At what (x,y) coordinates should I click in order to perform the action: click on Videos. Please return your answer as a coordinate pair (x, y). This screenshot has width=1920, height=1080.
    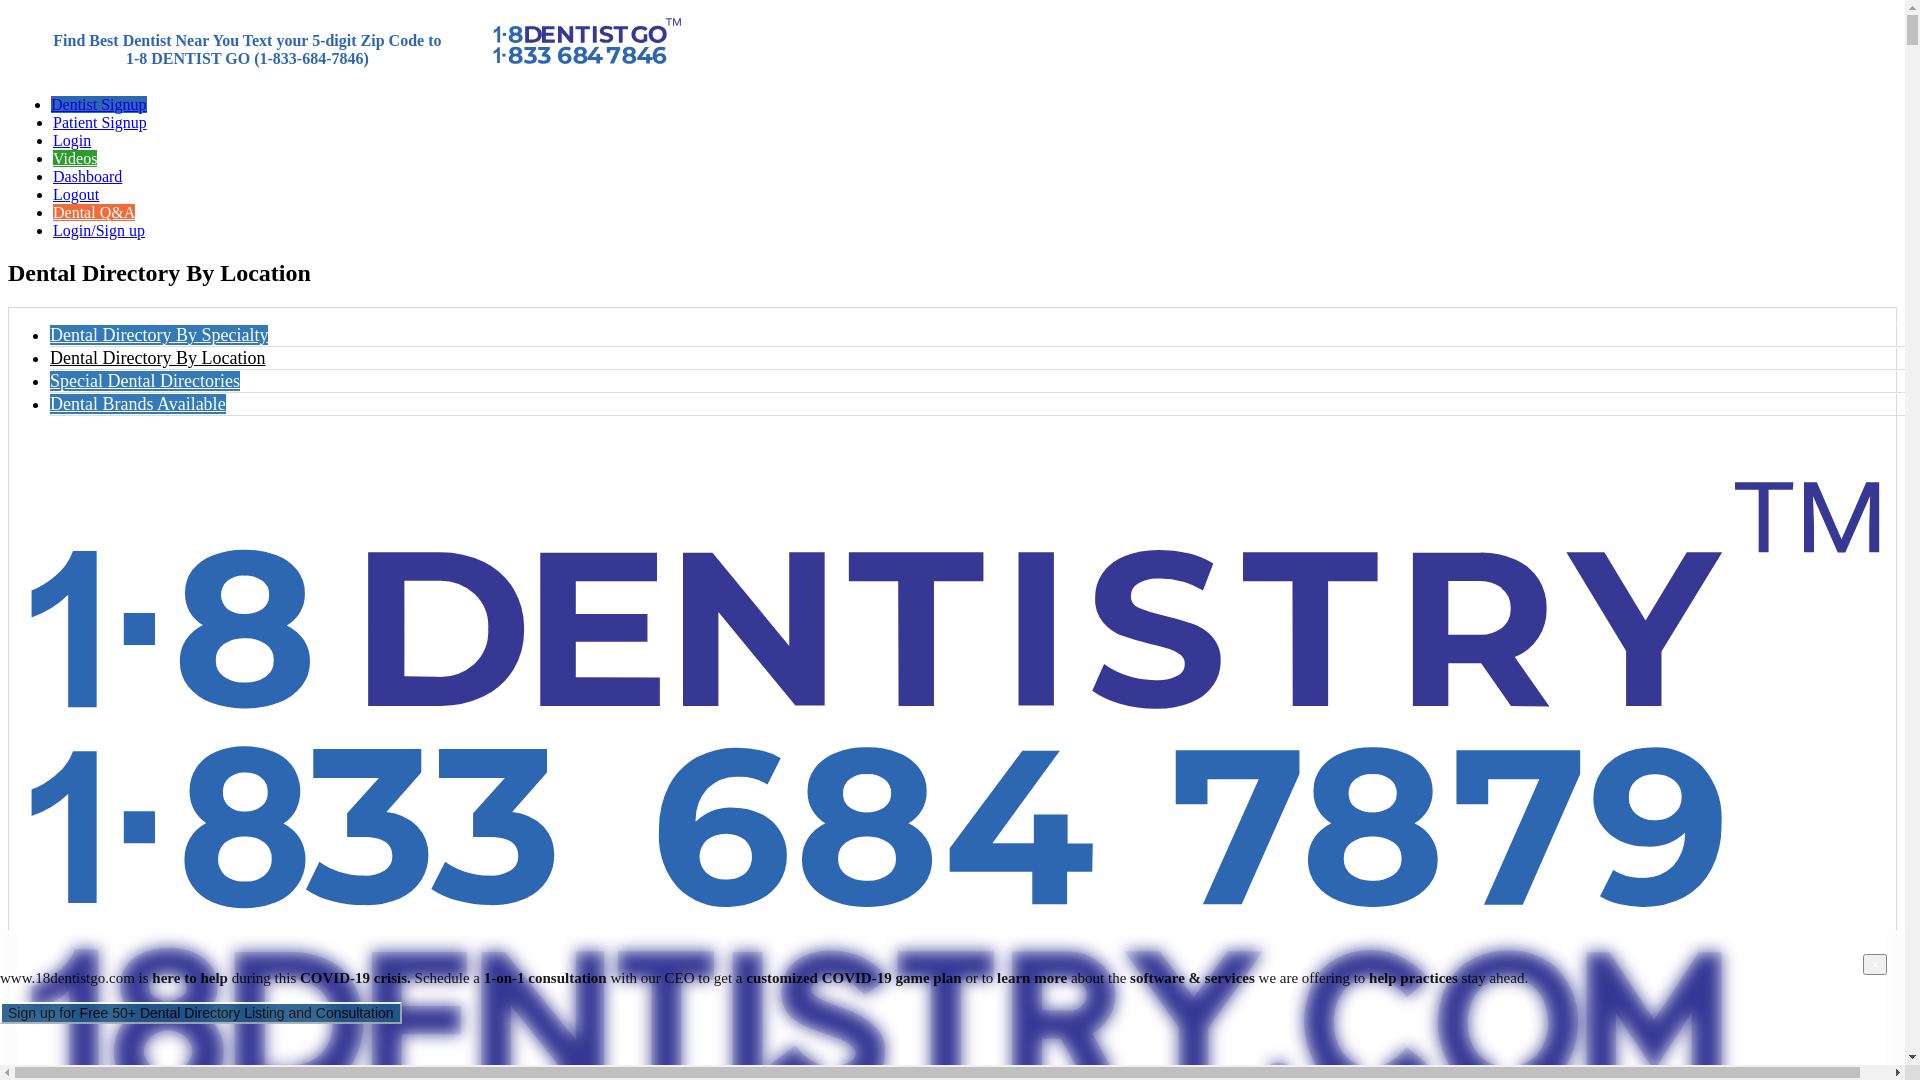
    Looking at the image, I should click on (75, 158).